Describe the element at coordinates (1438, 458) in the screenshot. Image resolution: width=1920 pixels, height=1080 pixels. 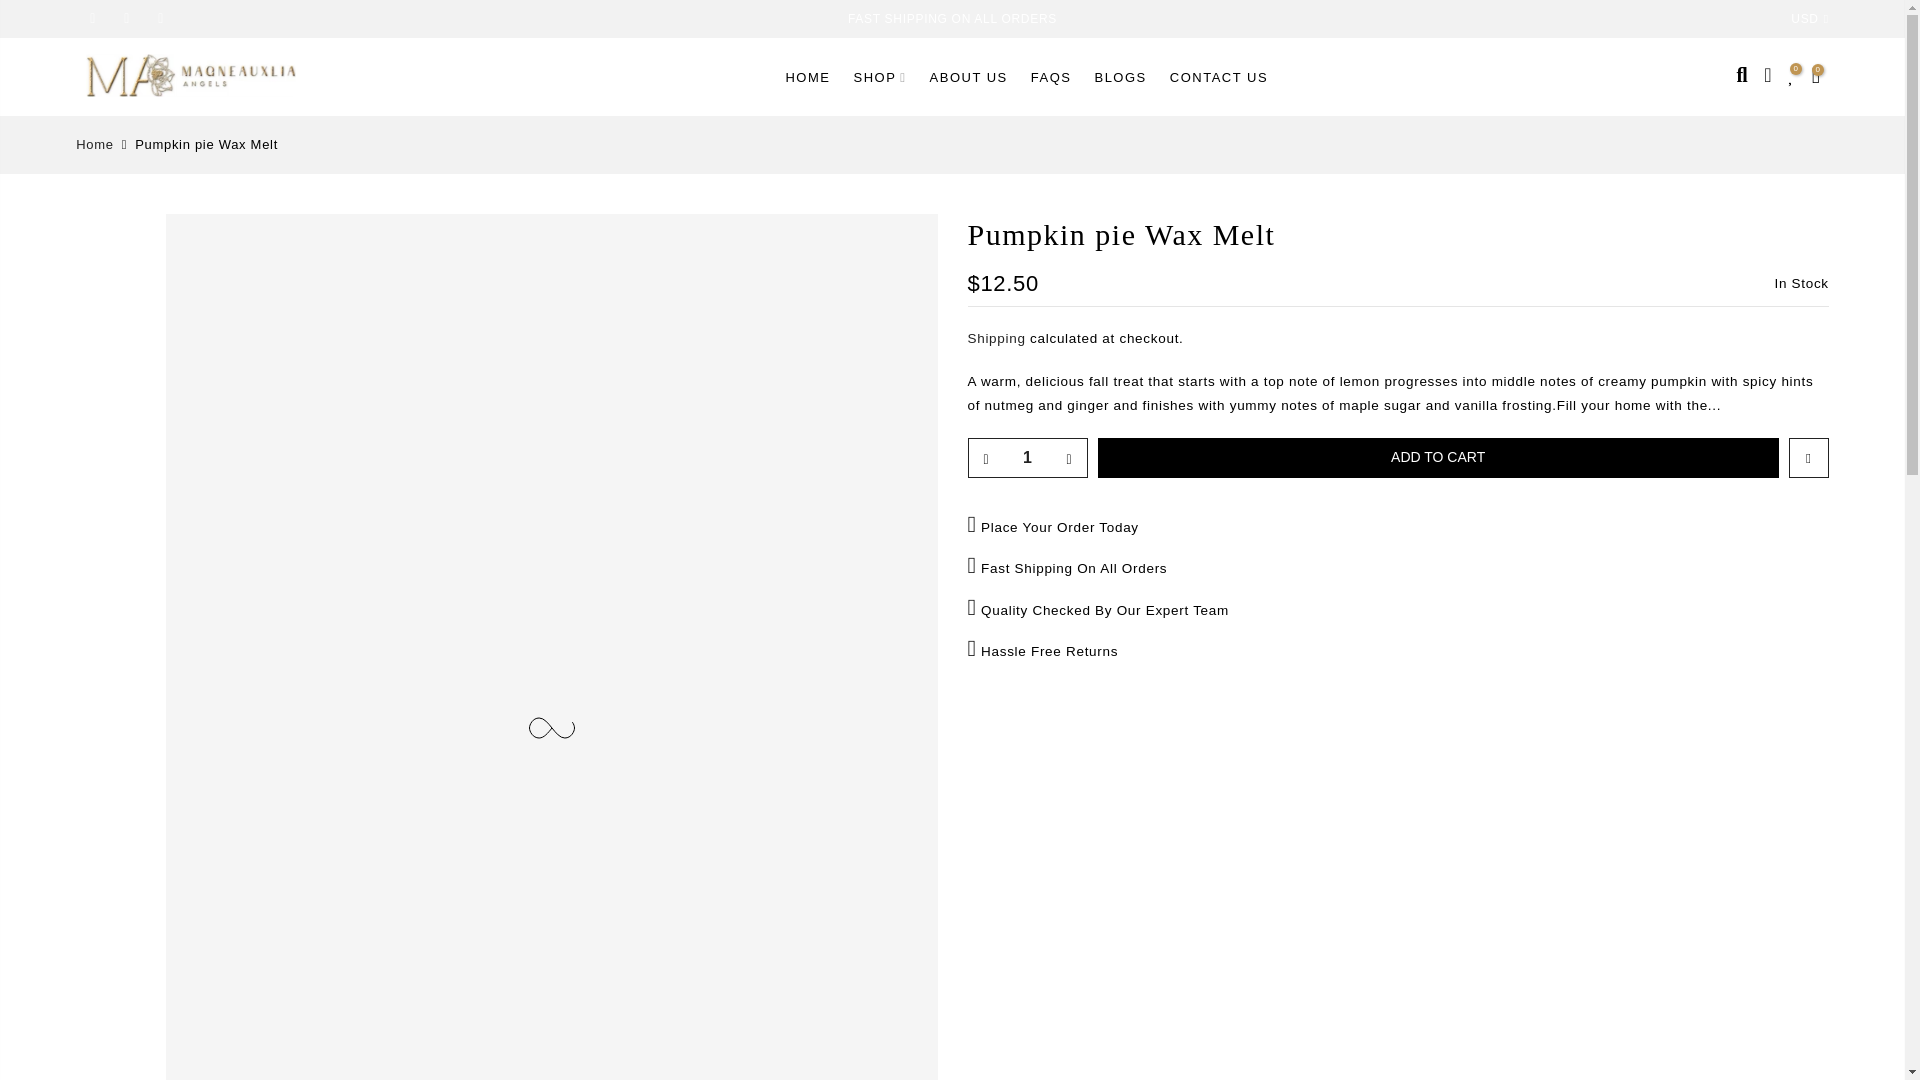
I see `ADD TO CART` at that location.